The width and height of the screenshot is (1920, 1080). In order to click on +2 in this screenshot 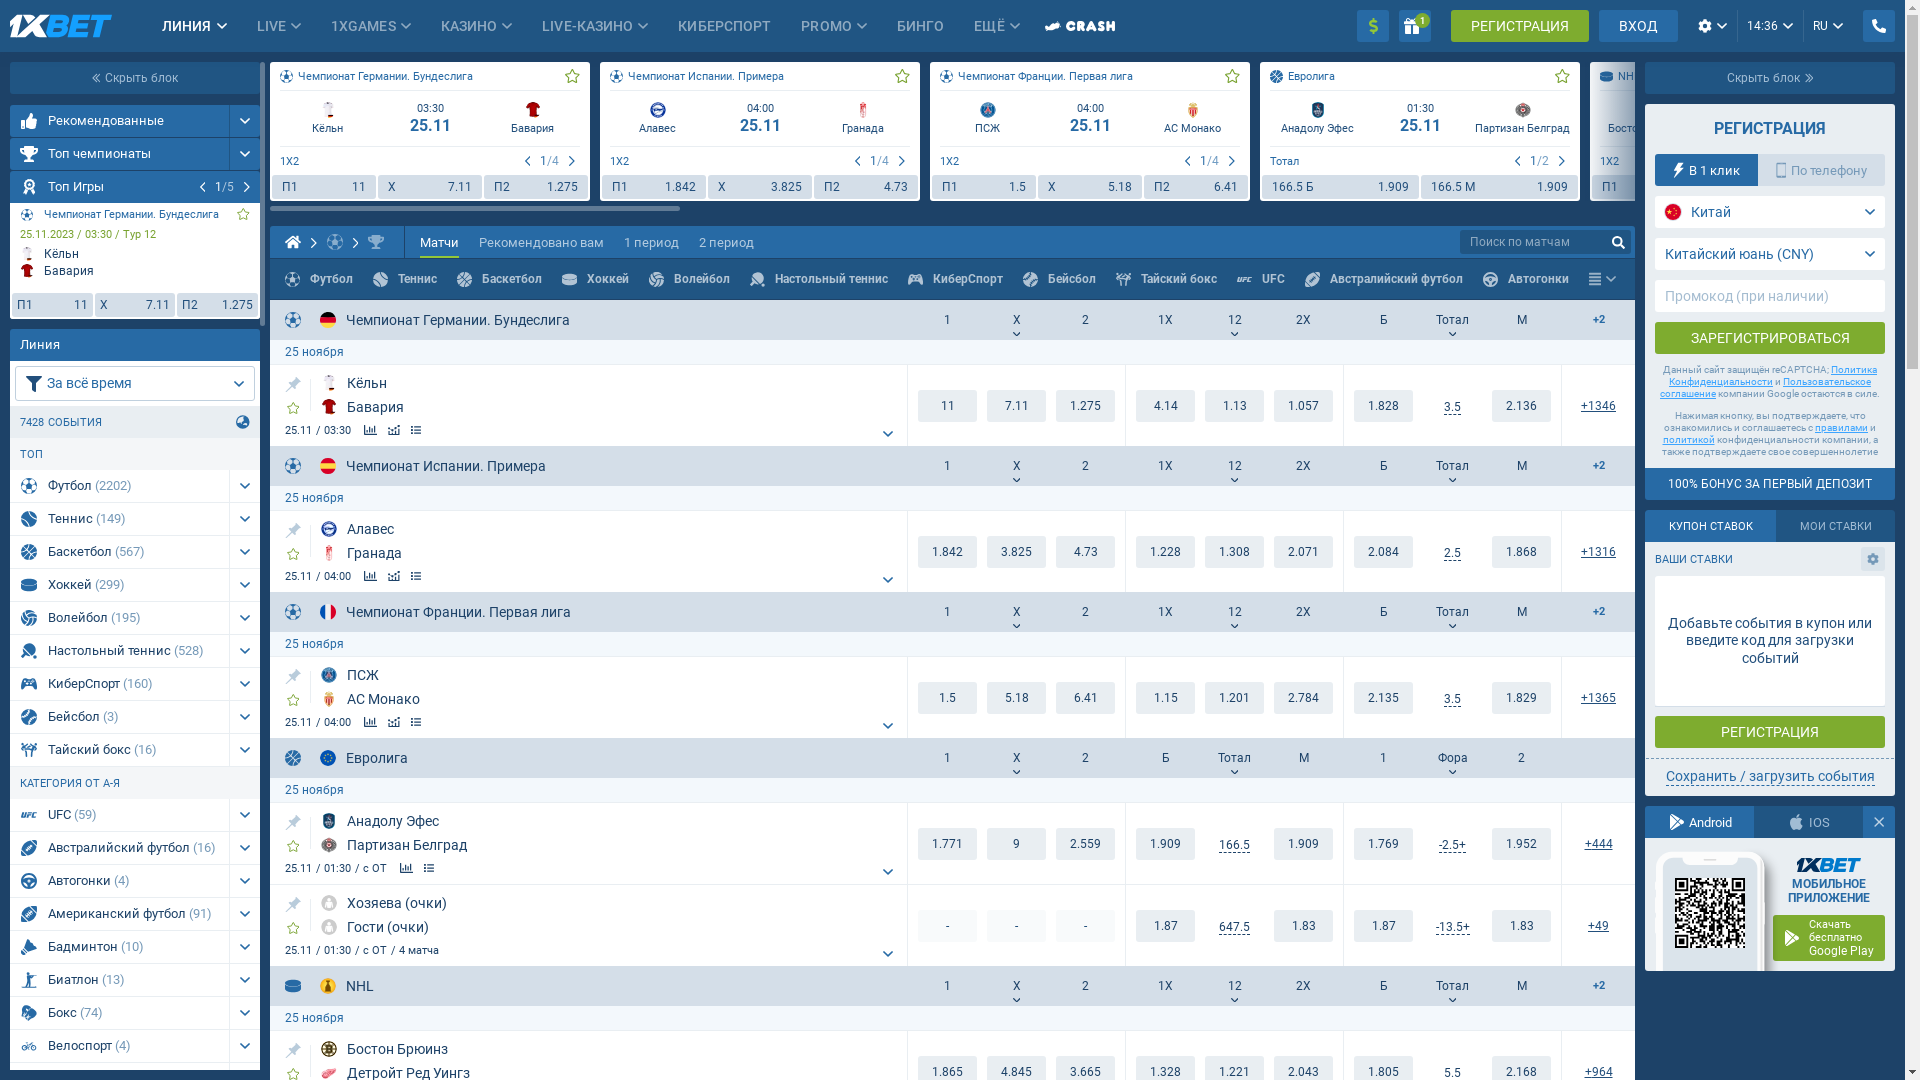, I will do `click(1598, 612)`.